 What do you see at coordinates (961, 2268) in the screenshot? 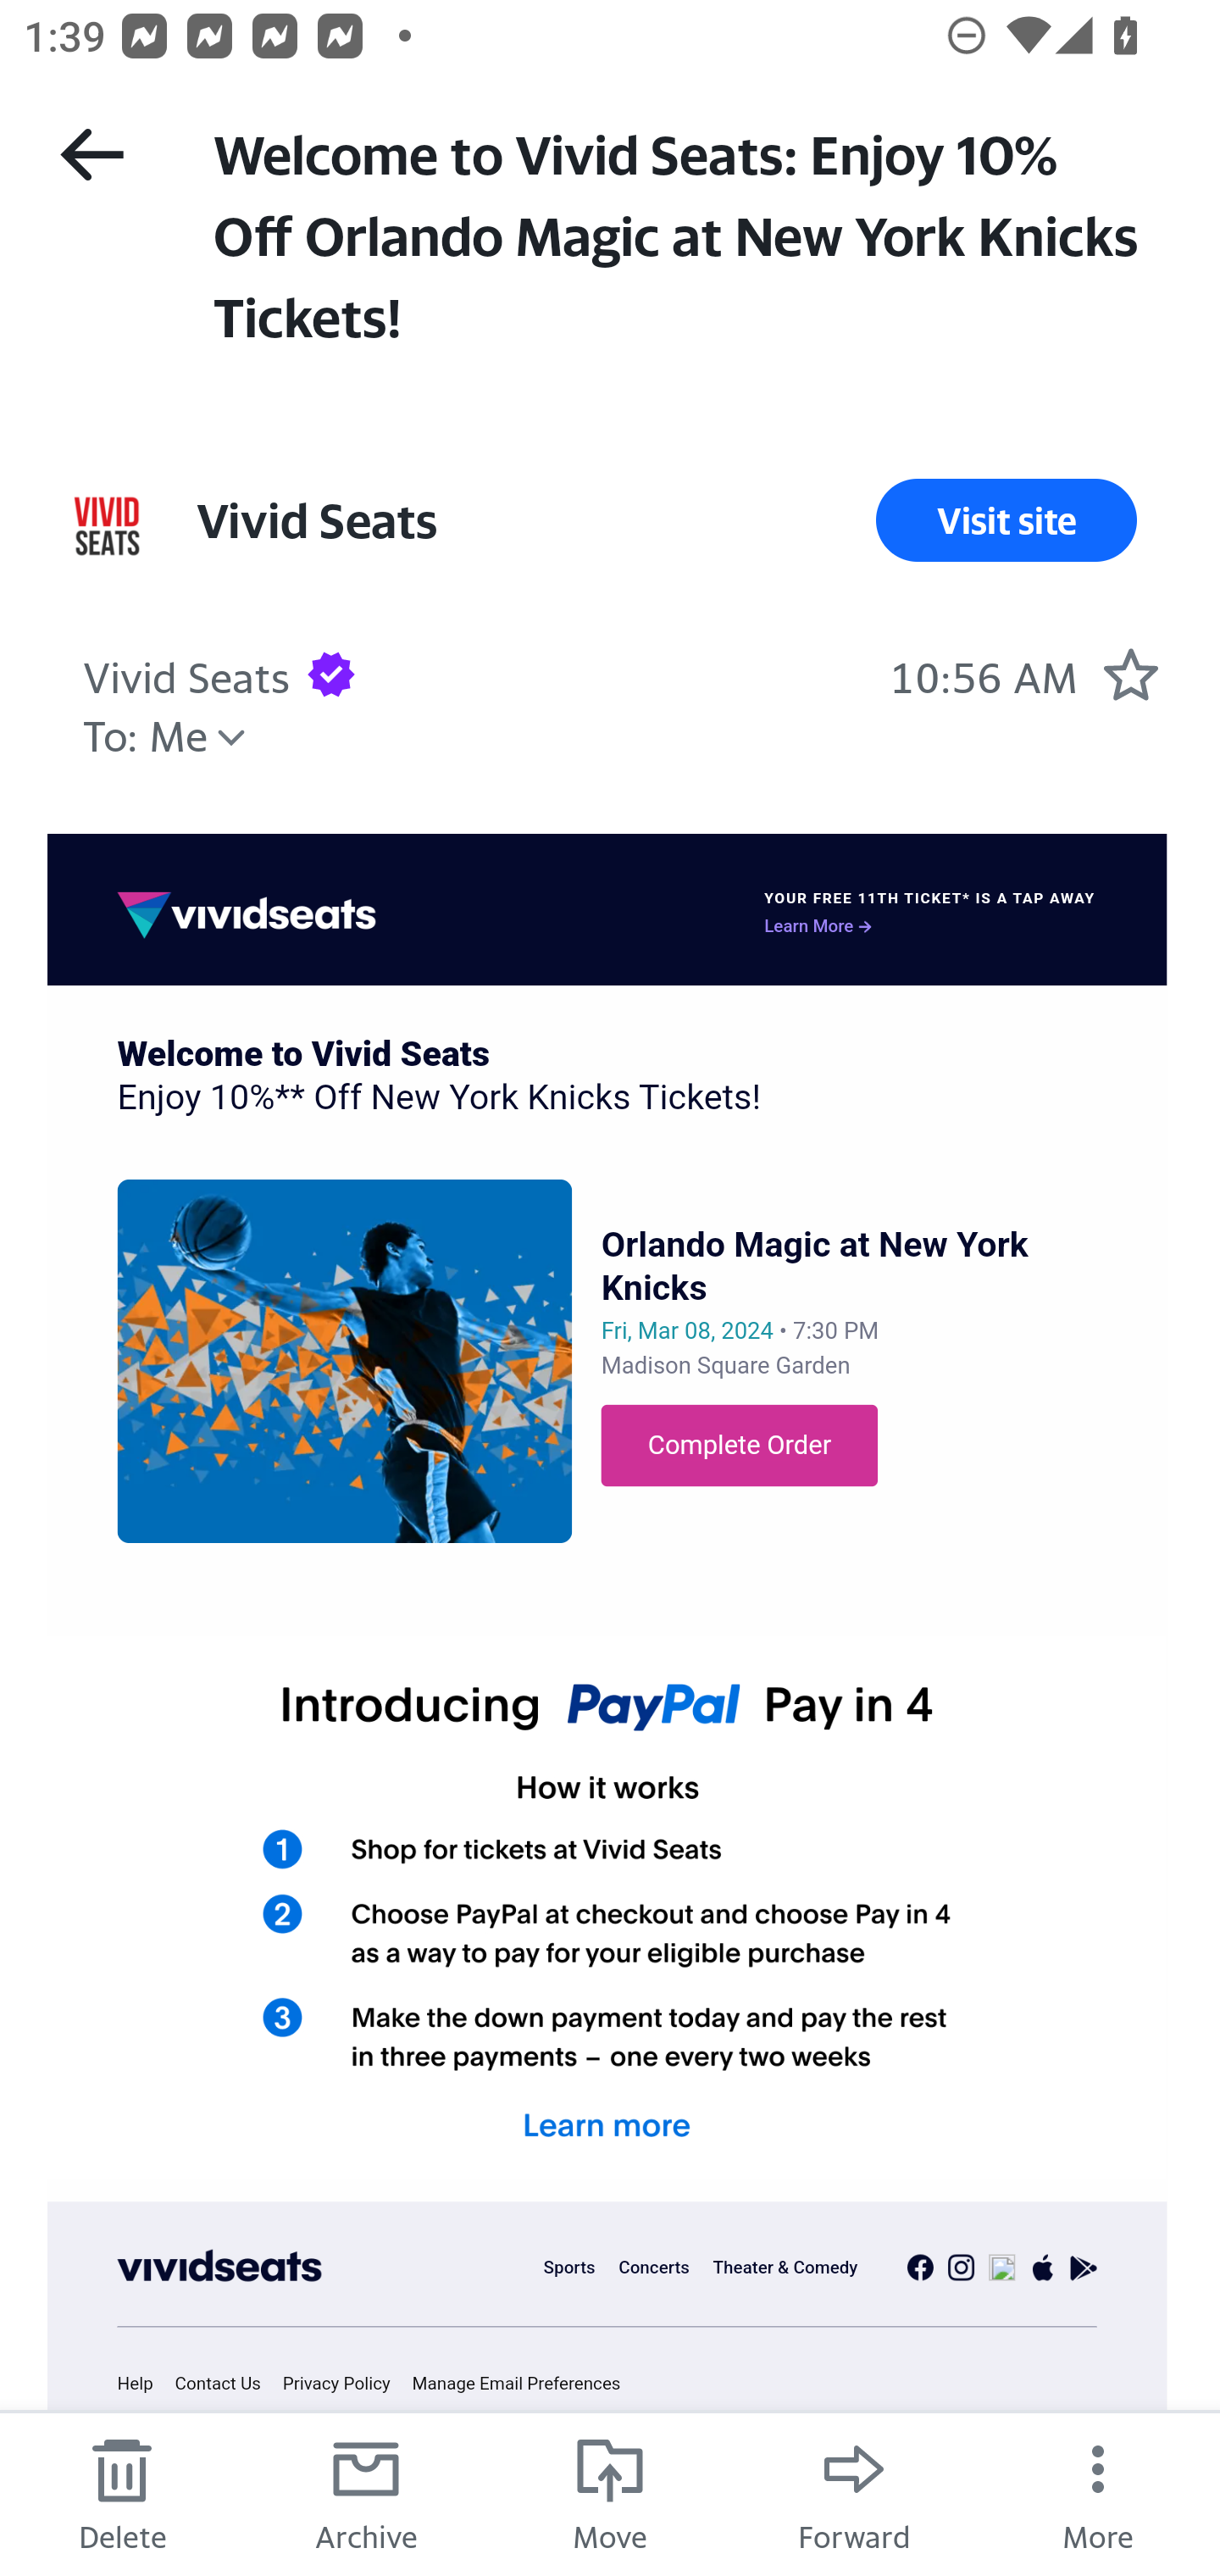
I see `instagram` at bounding box center [961, 2268].